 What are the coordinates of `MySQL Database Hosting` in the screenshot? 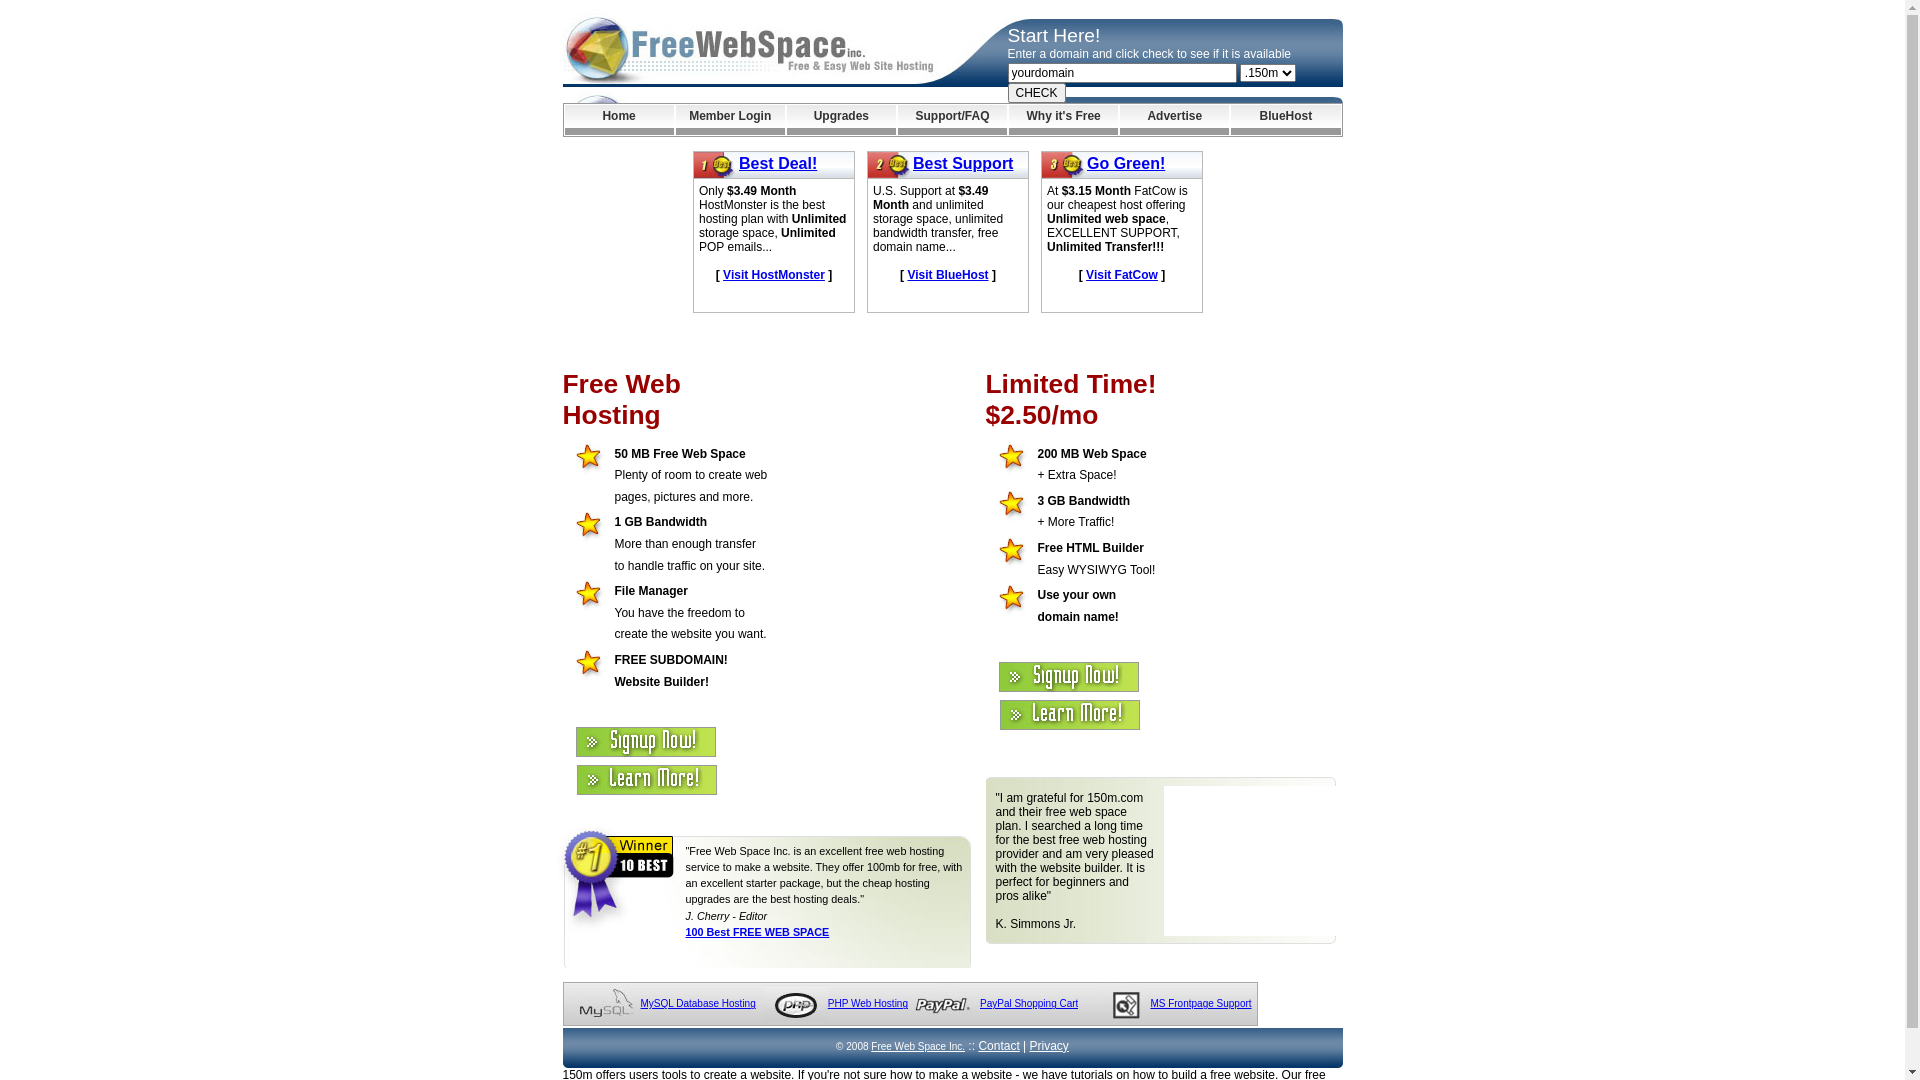 It's located at (698, 1004).